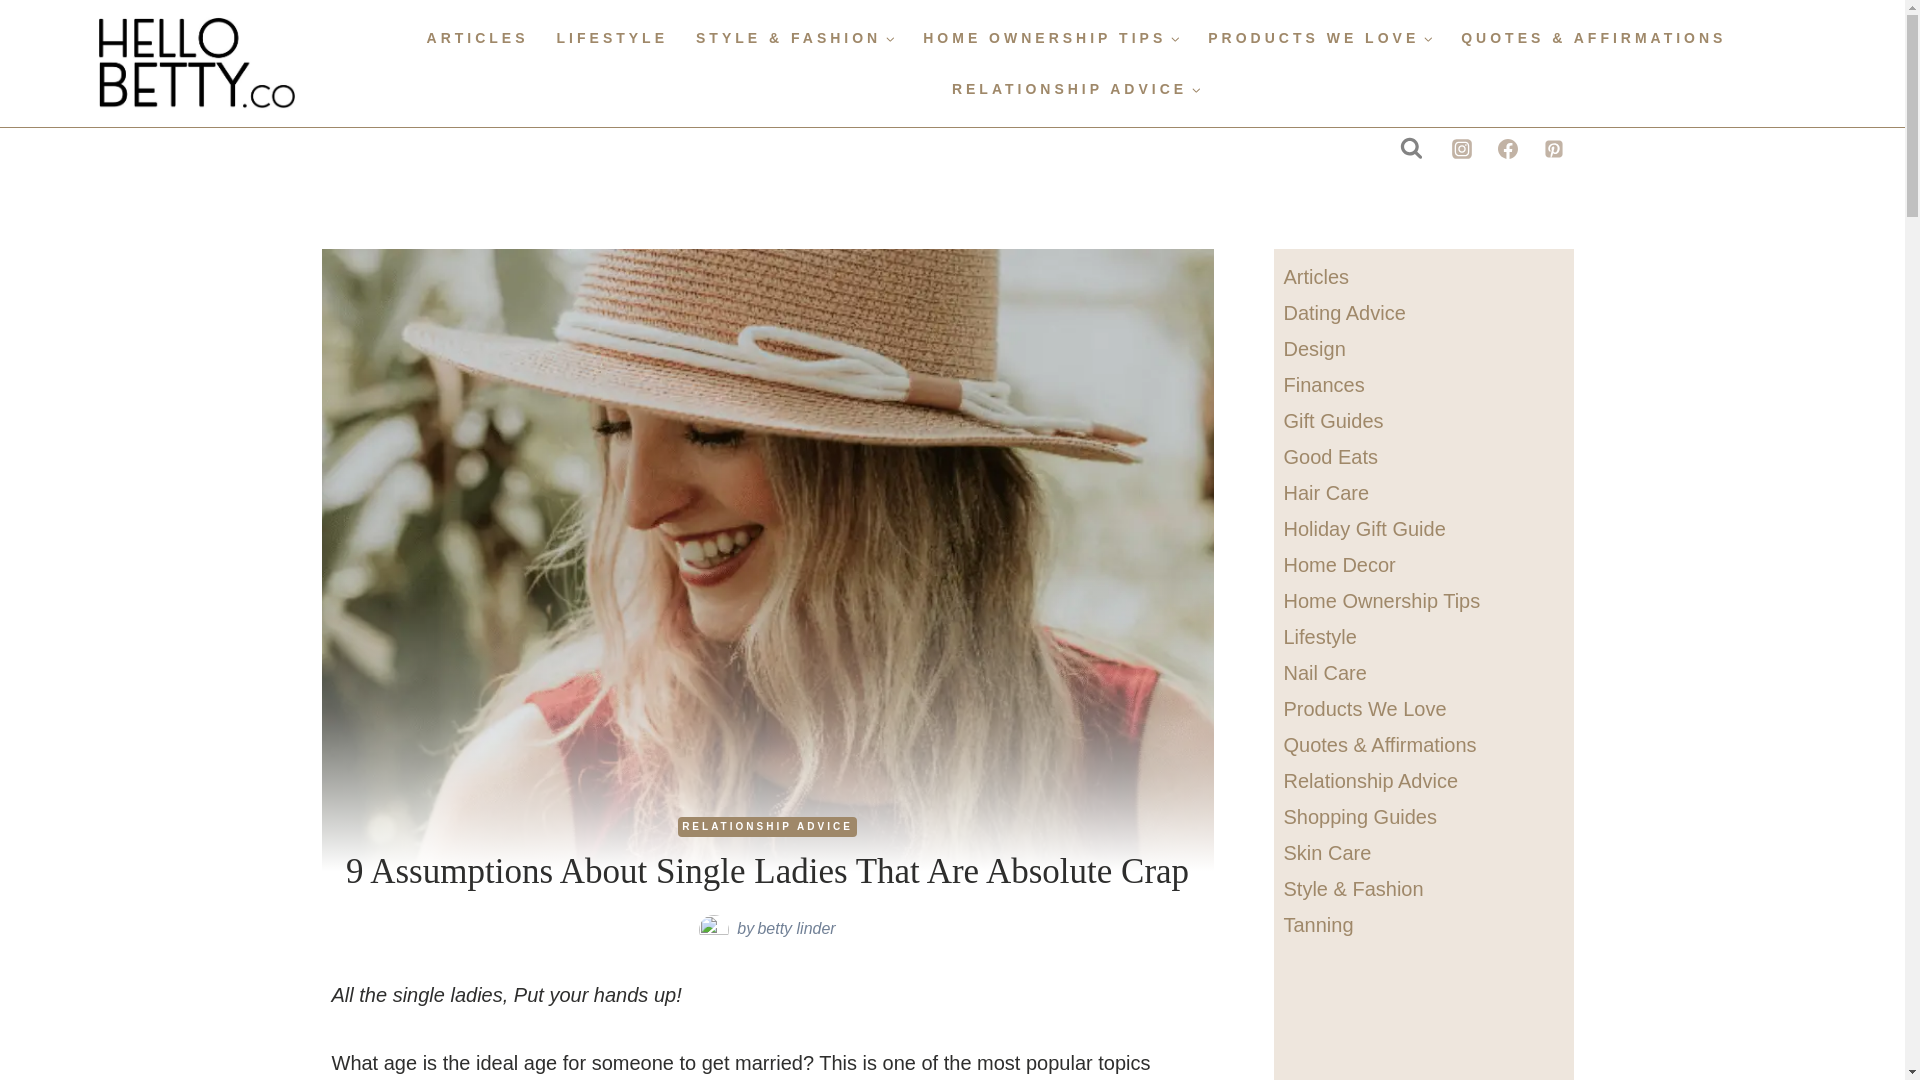 The width and height of the screenshot is (1920, 1080). I want to click on betty linder, so click(796, 928).